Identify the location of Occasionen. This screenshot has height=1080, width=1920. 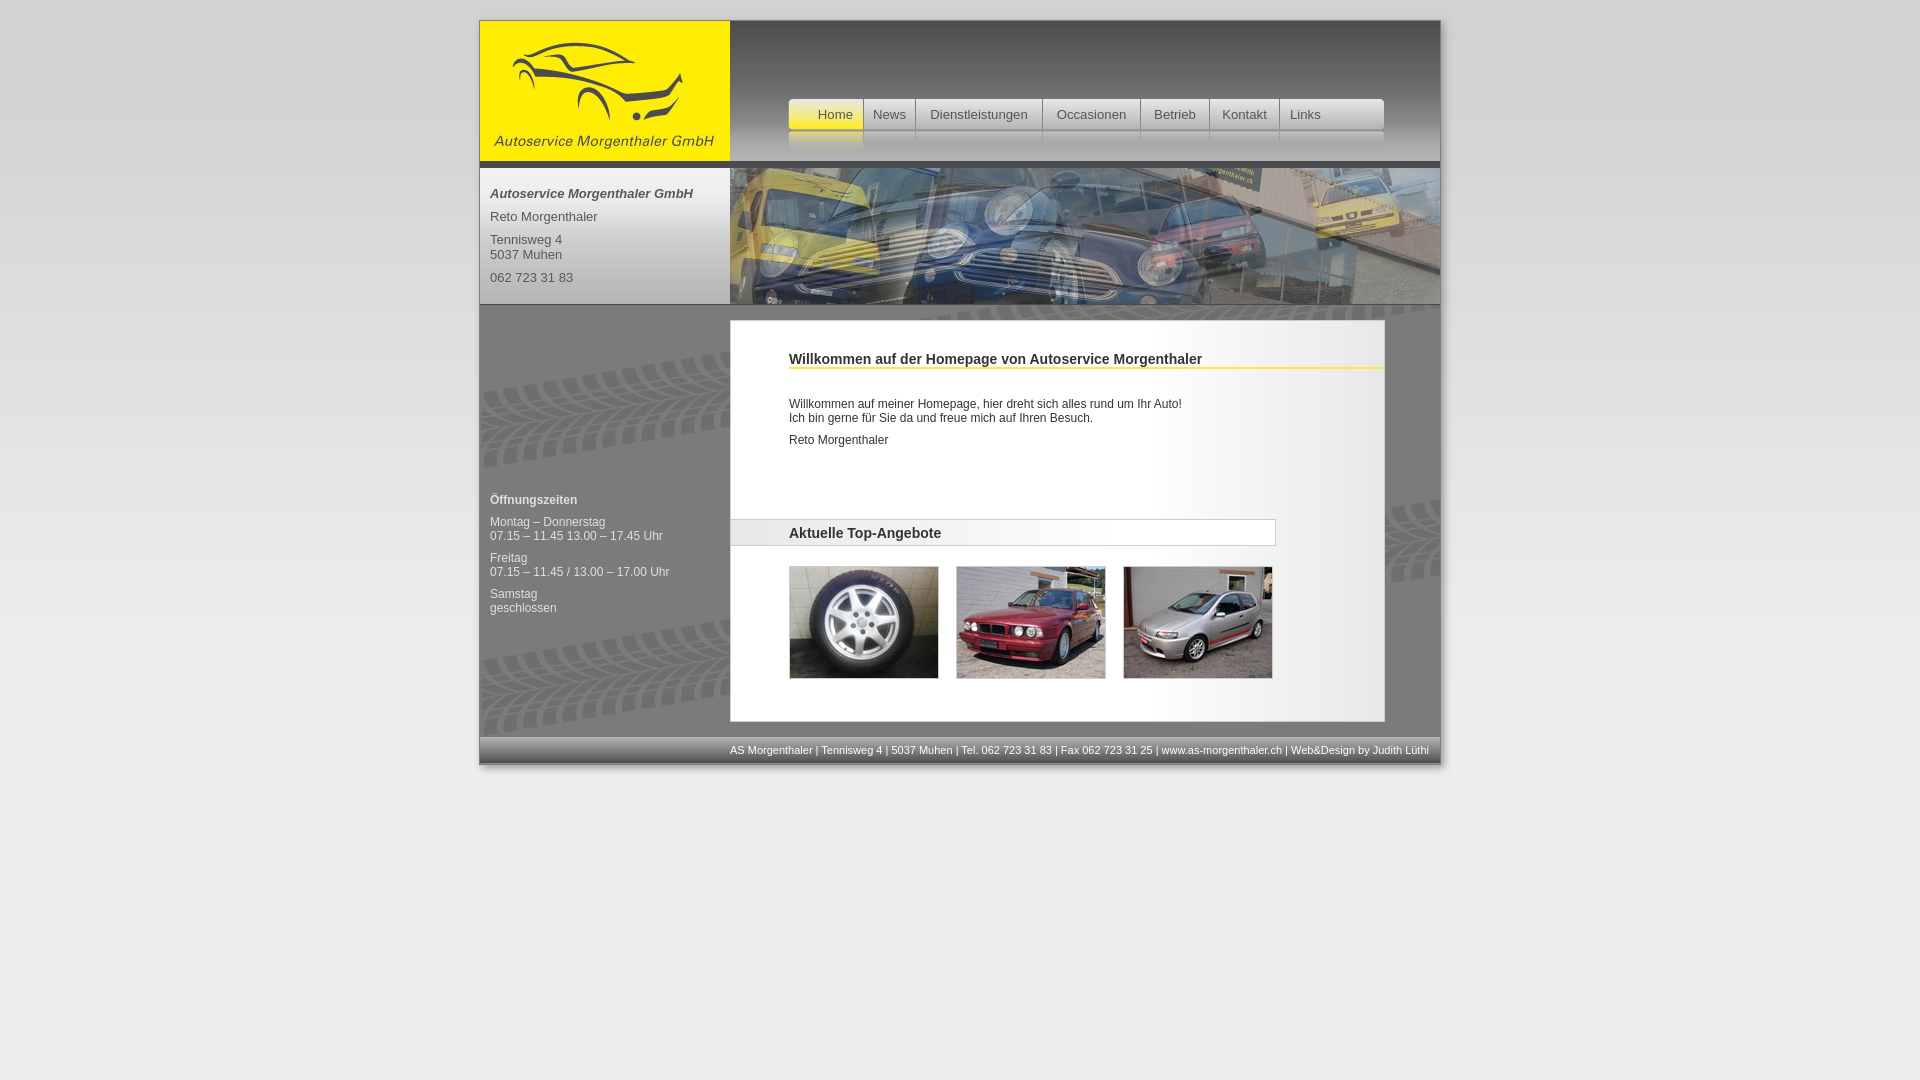
(1092, 114).